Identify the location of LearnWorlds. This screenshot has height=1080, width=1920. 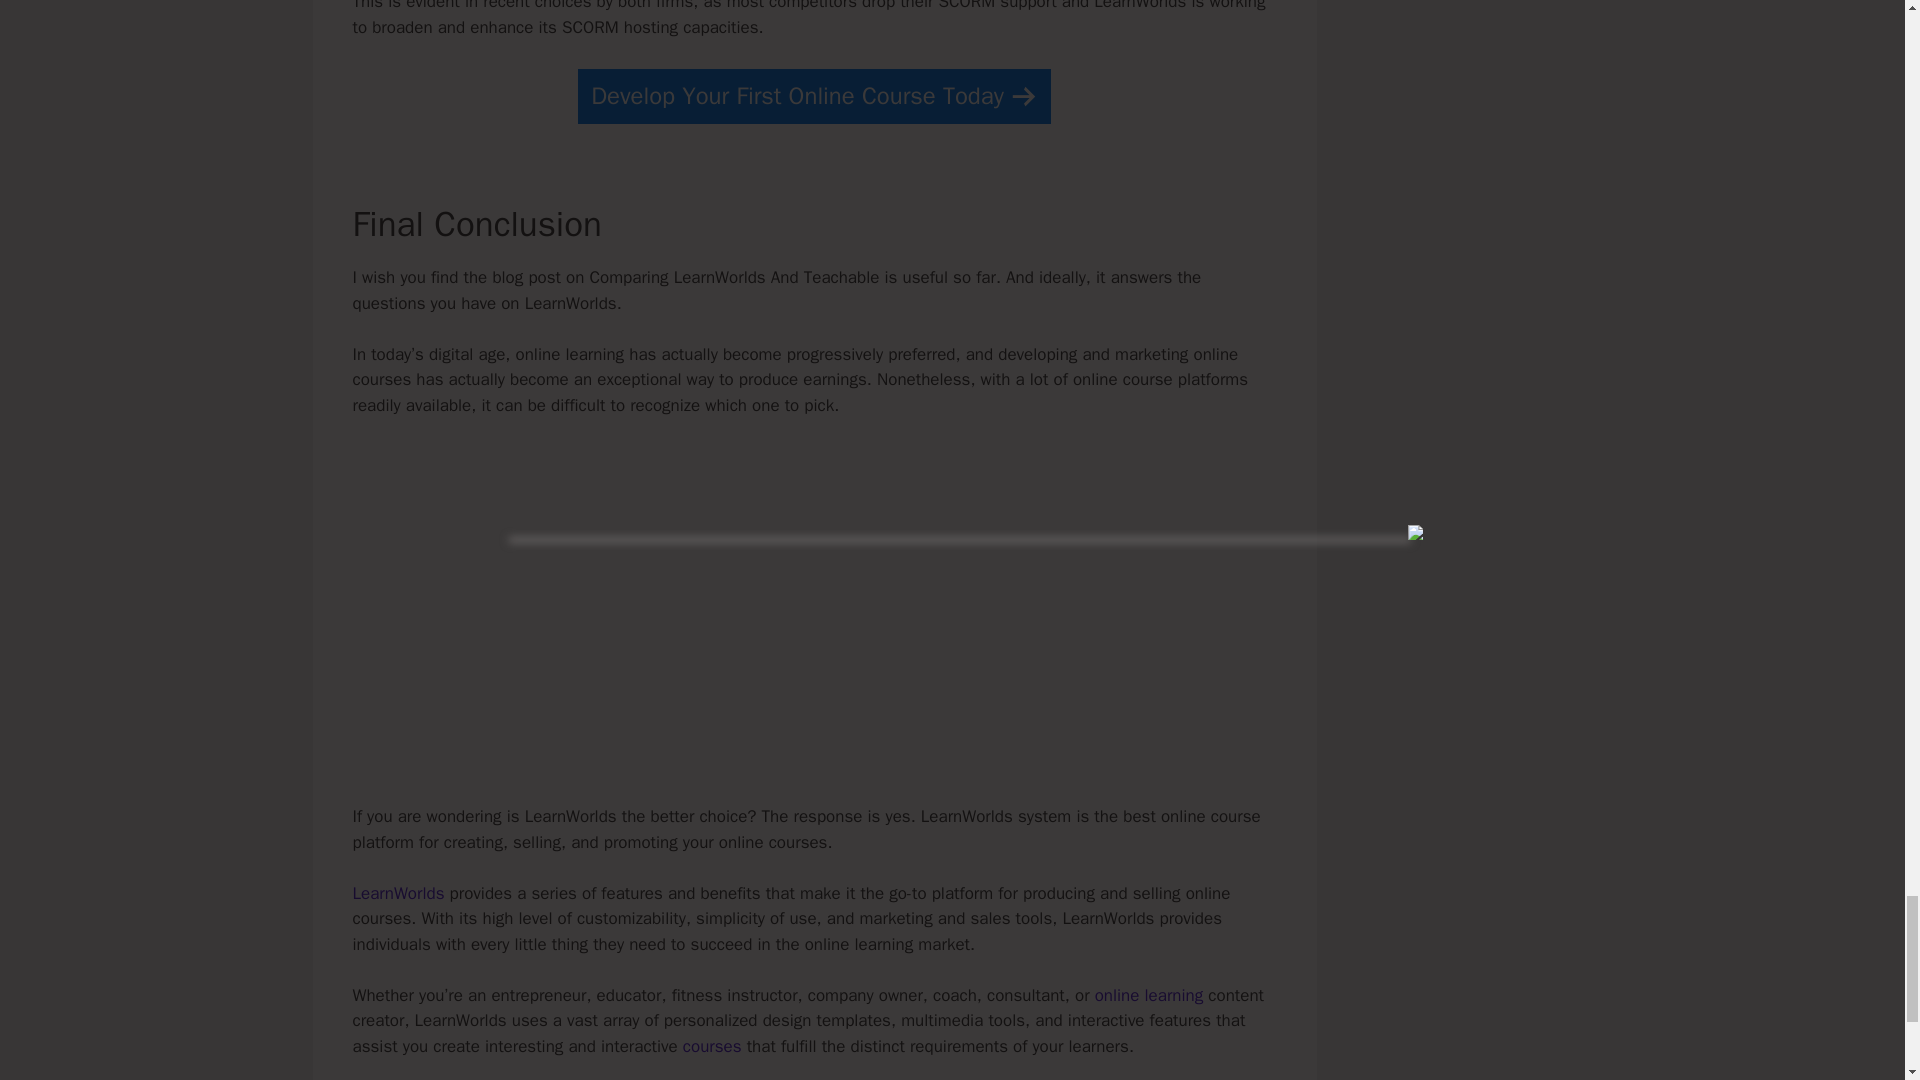
(397, 893).